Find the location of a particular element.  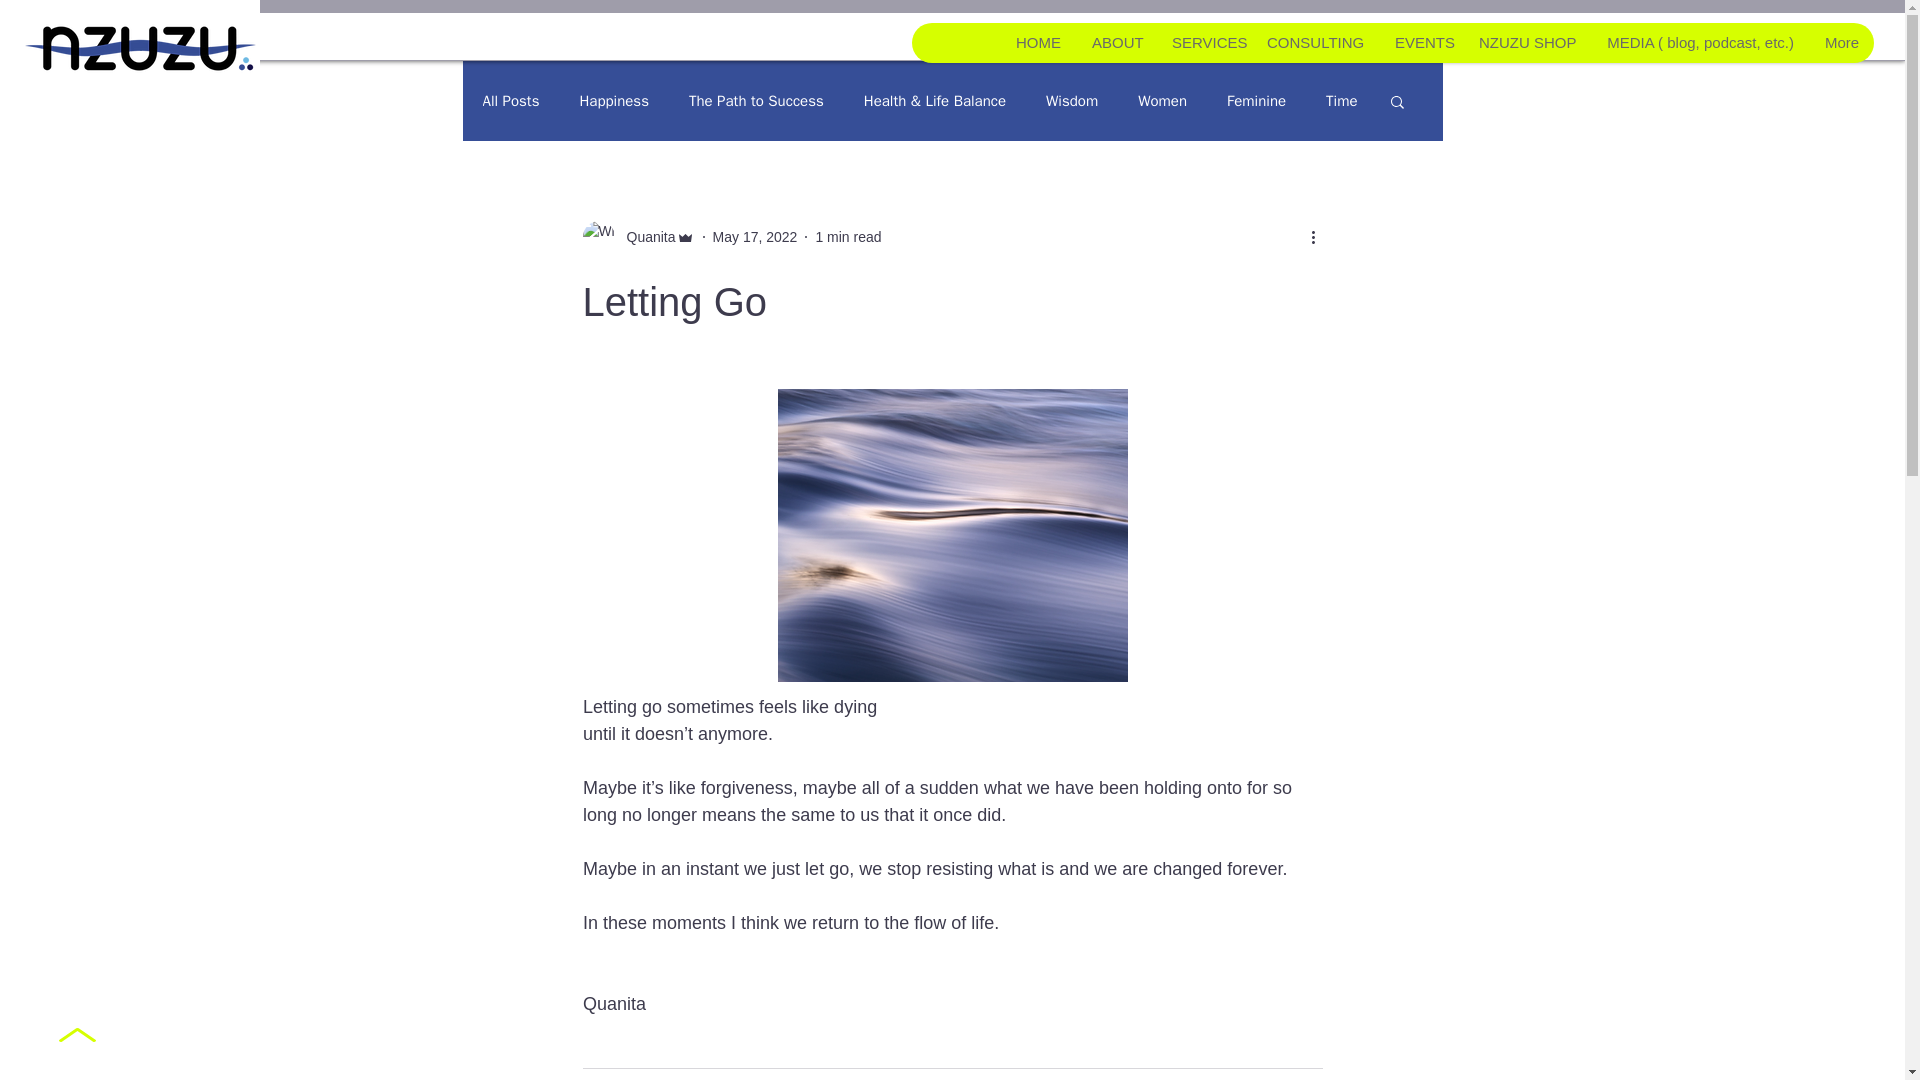

Wisdom is located at coordinates (1072, 101).